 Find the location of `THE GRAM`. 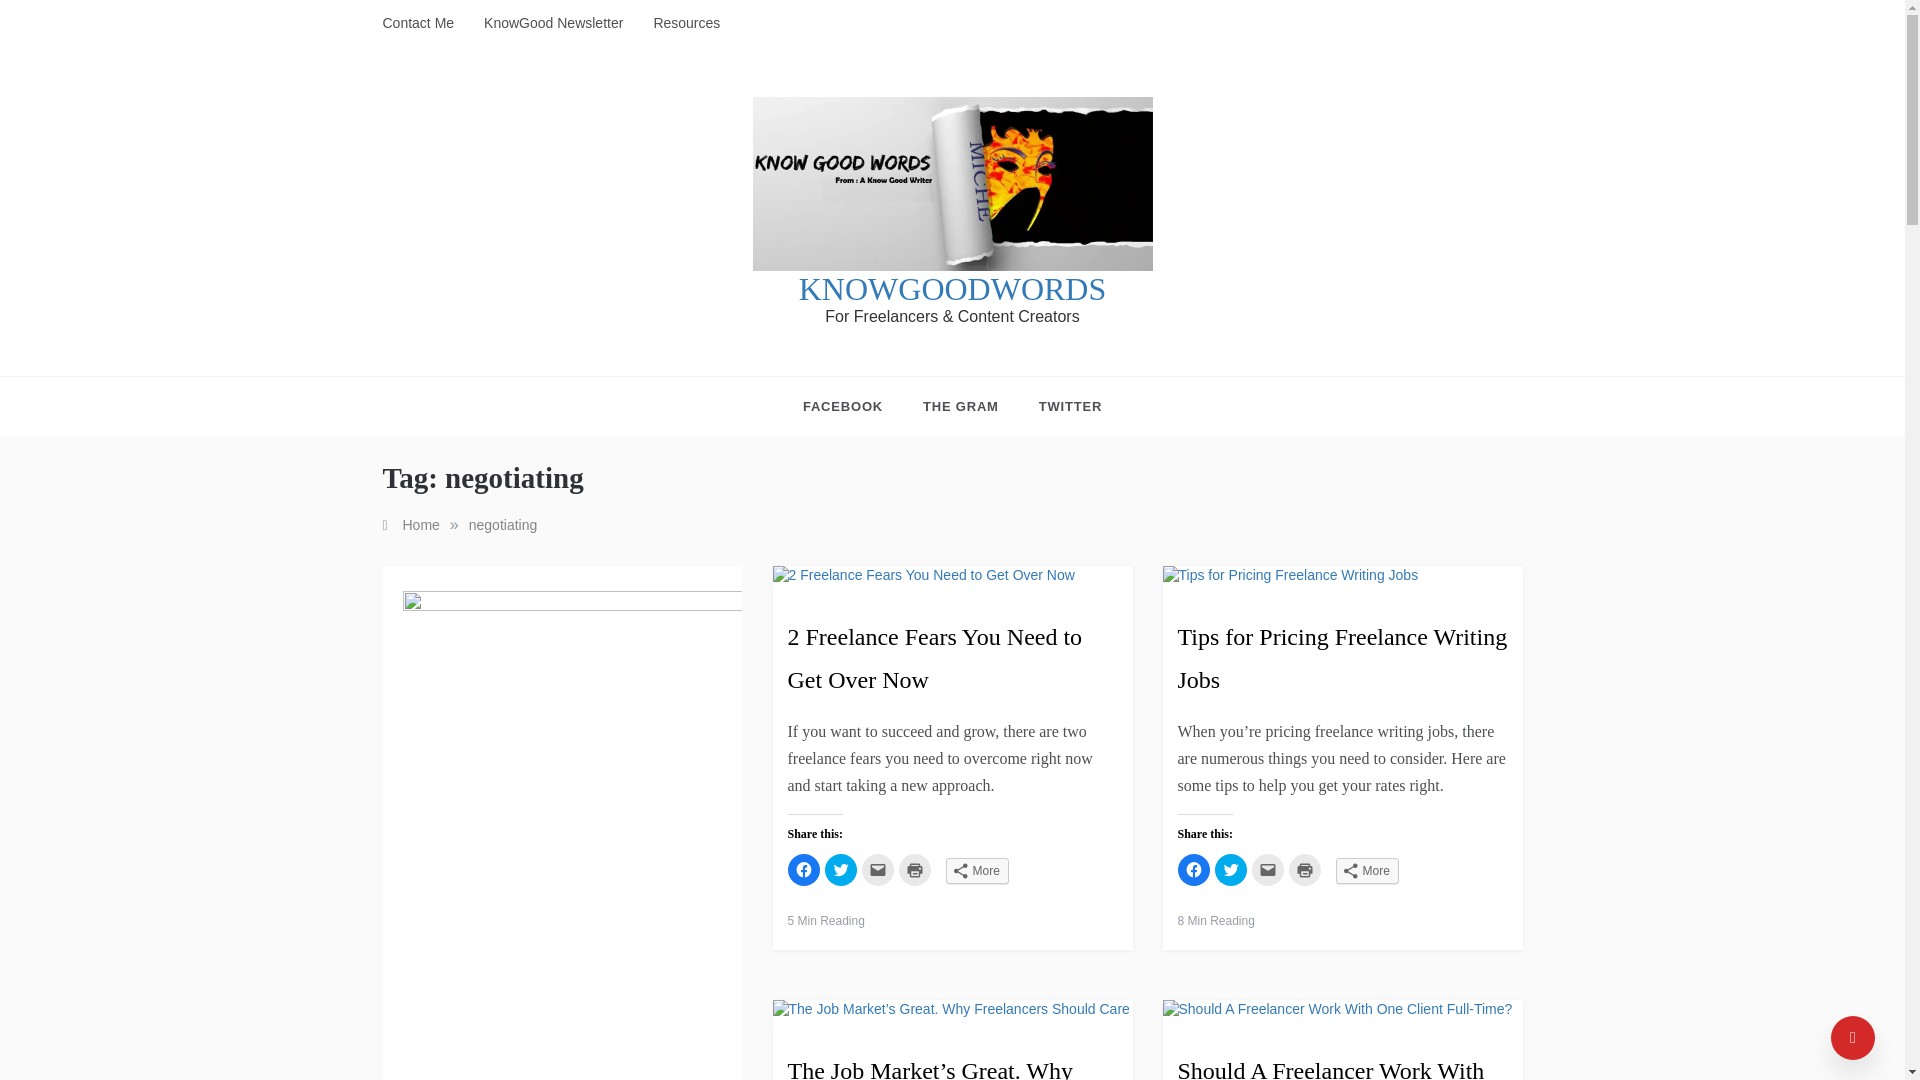

THE GRAM is located at coordinates (960, 406).